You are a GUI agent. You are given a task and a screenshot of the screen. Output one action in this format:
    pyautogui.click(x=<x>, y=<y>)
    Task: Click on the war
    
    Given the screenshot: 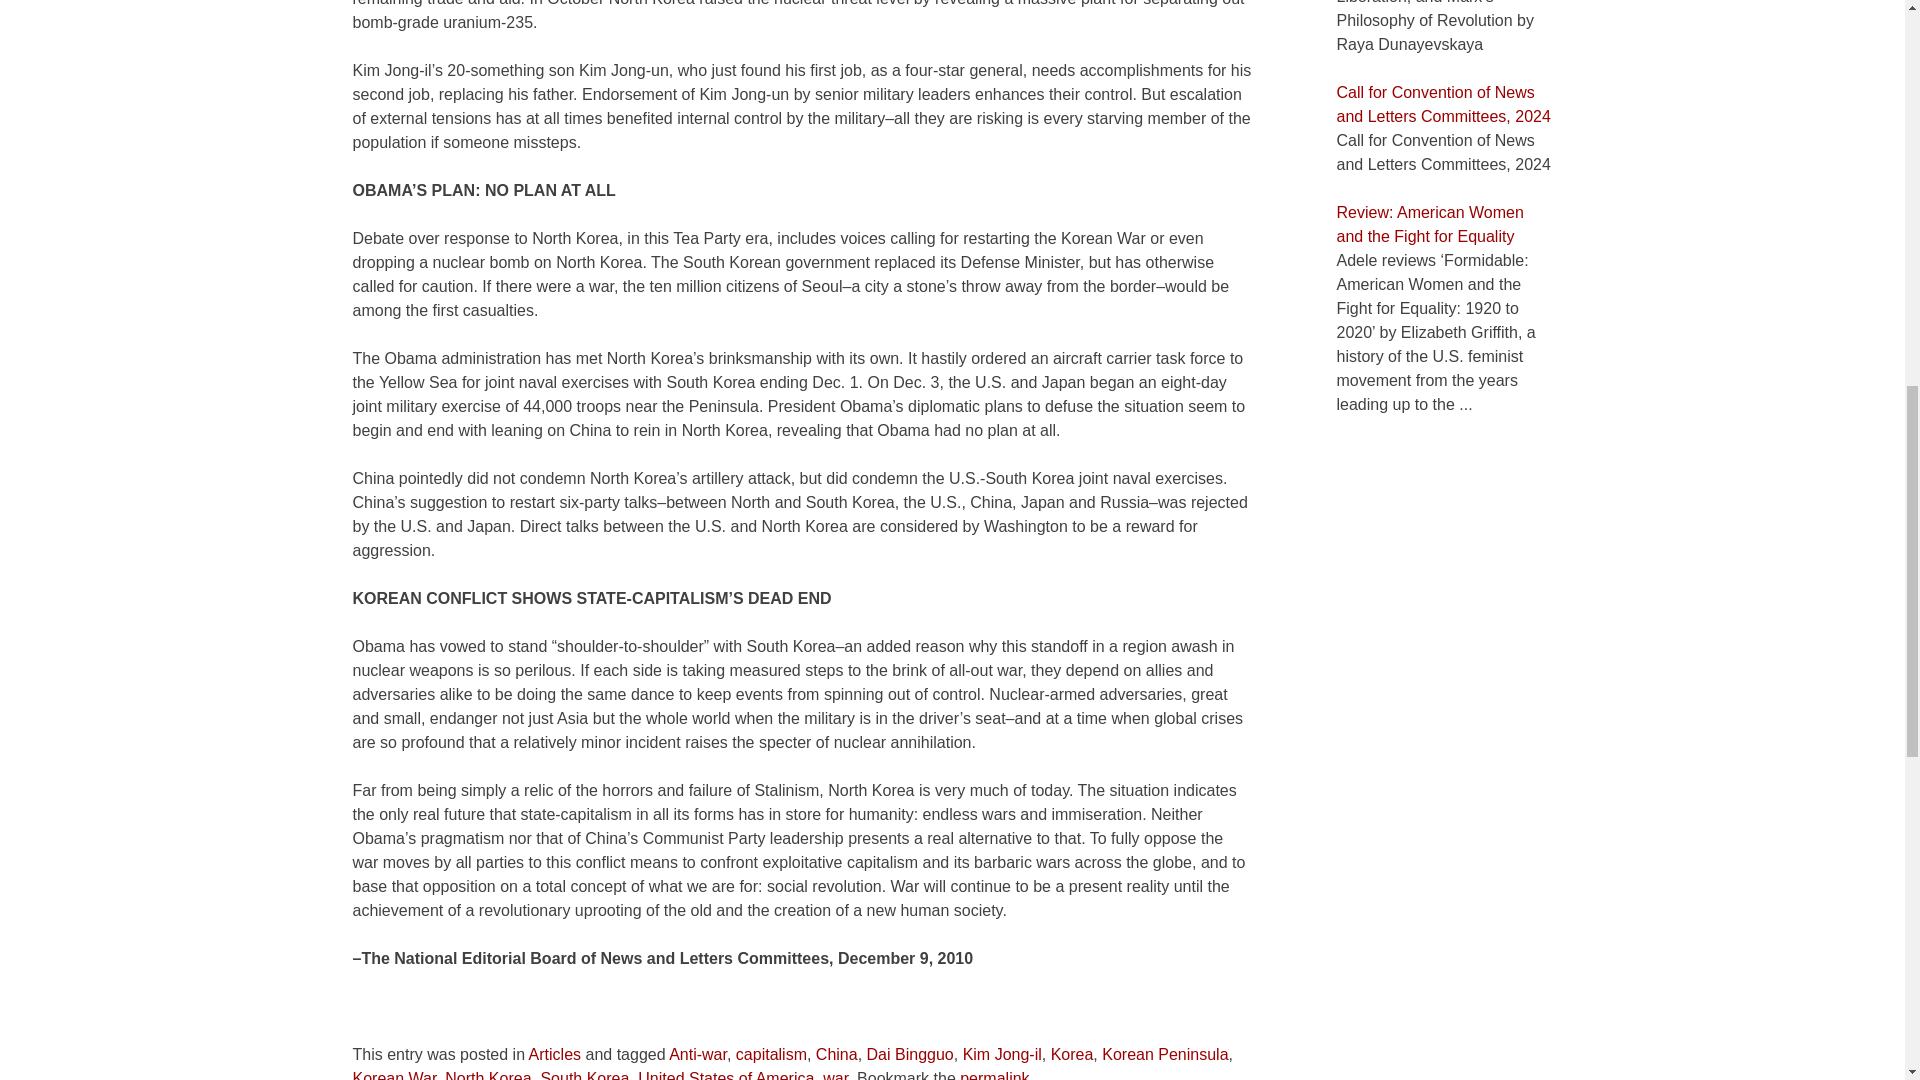 What is the action you would take?
    pyautogui.click(x=836, y=1075)
    